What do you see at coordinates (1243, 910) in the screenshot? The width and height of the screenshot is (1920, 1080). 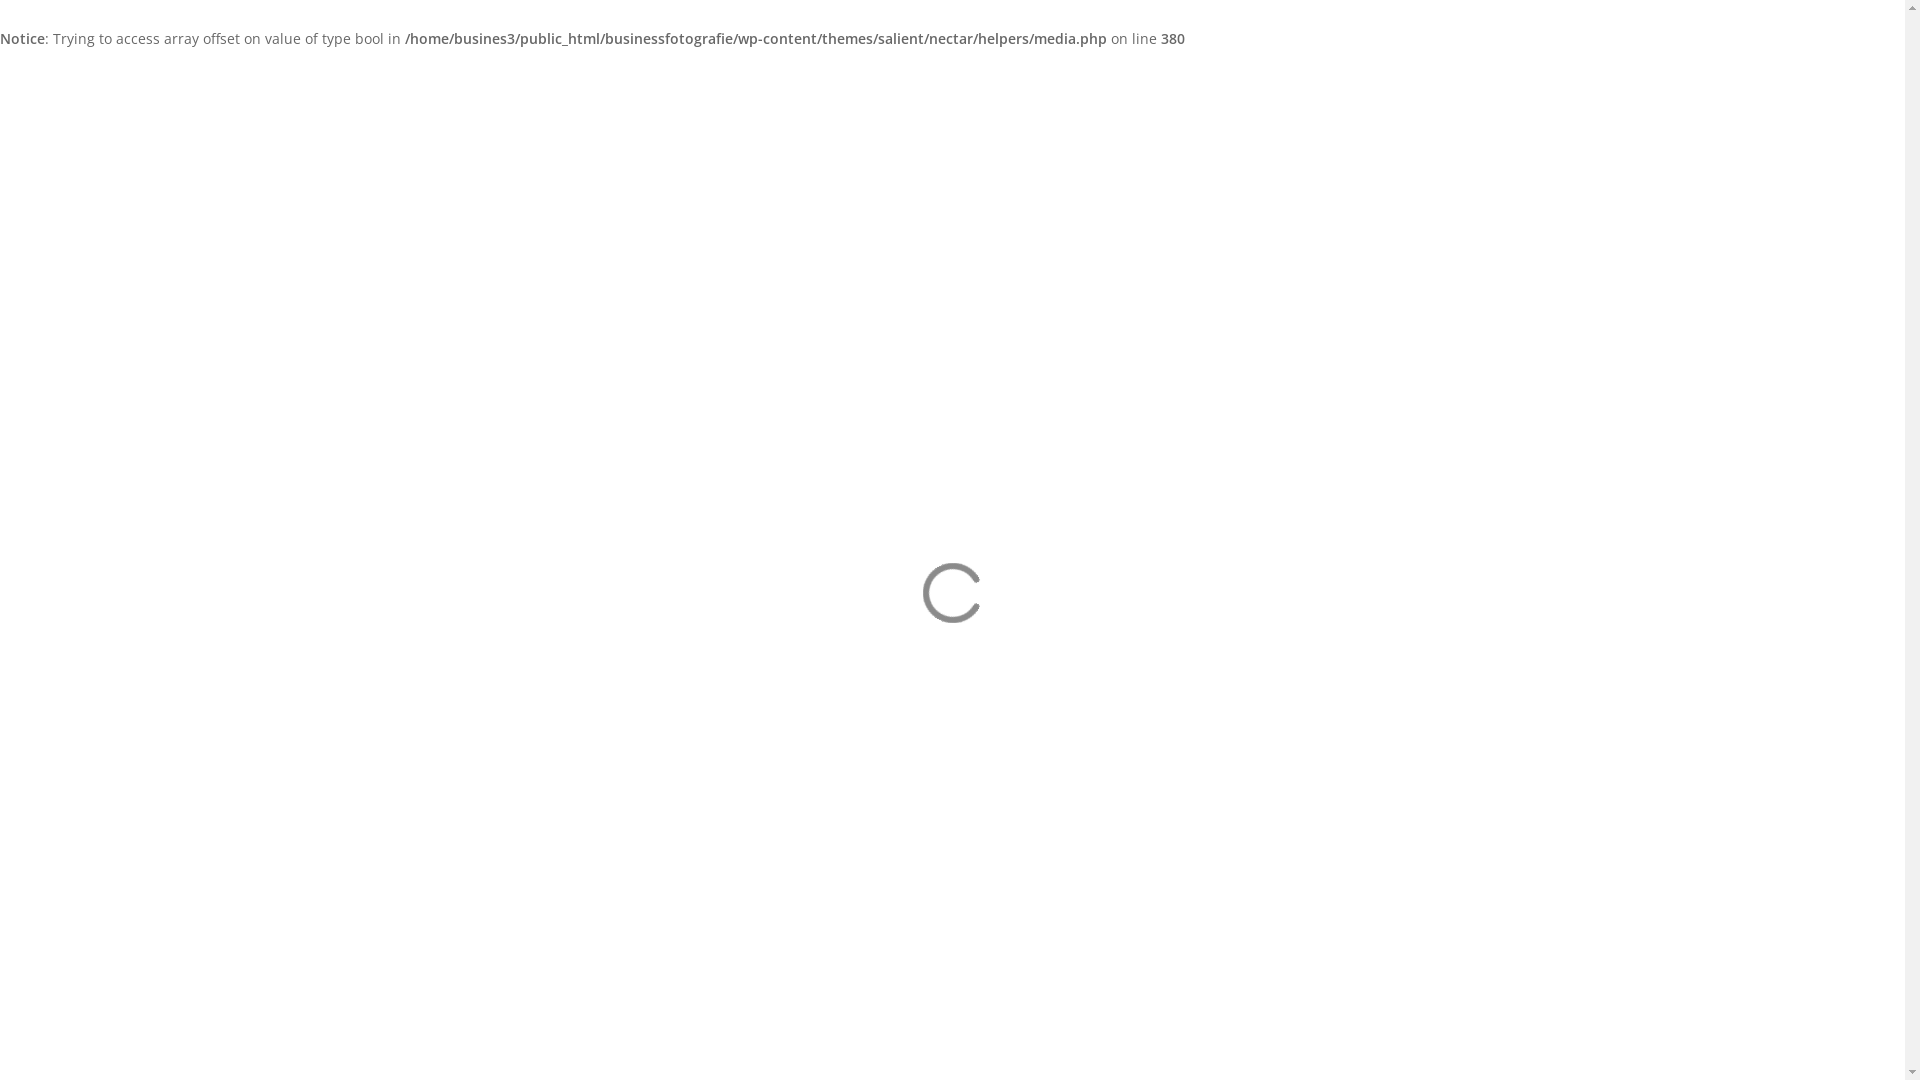 I see `www.business-fotografie.ch` at bounding box center [1243, 910].